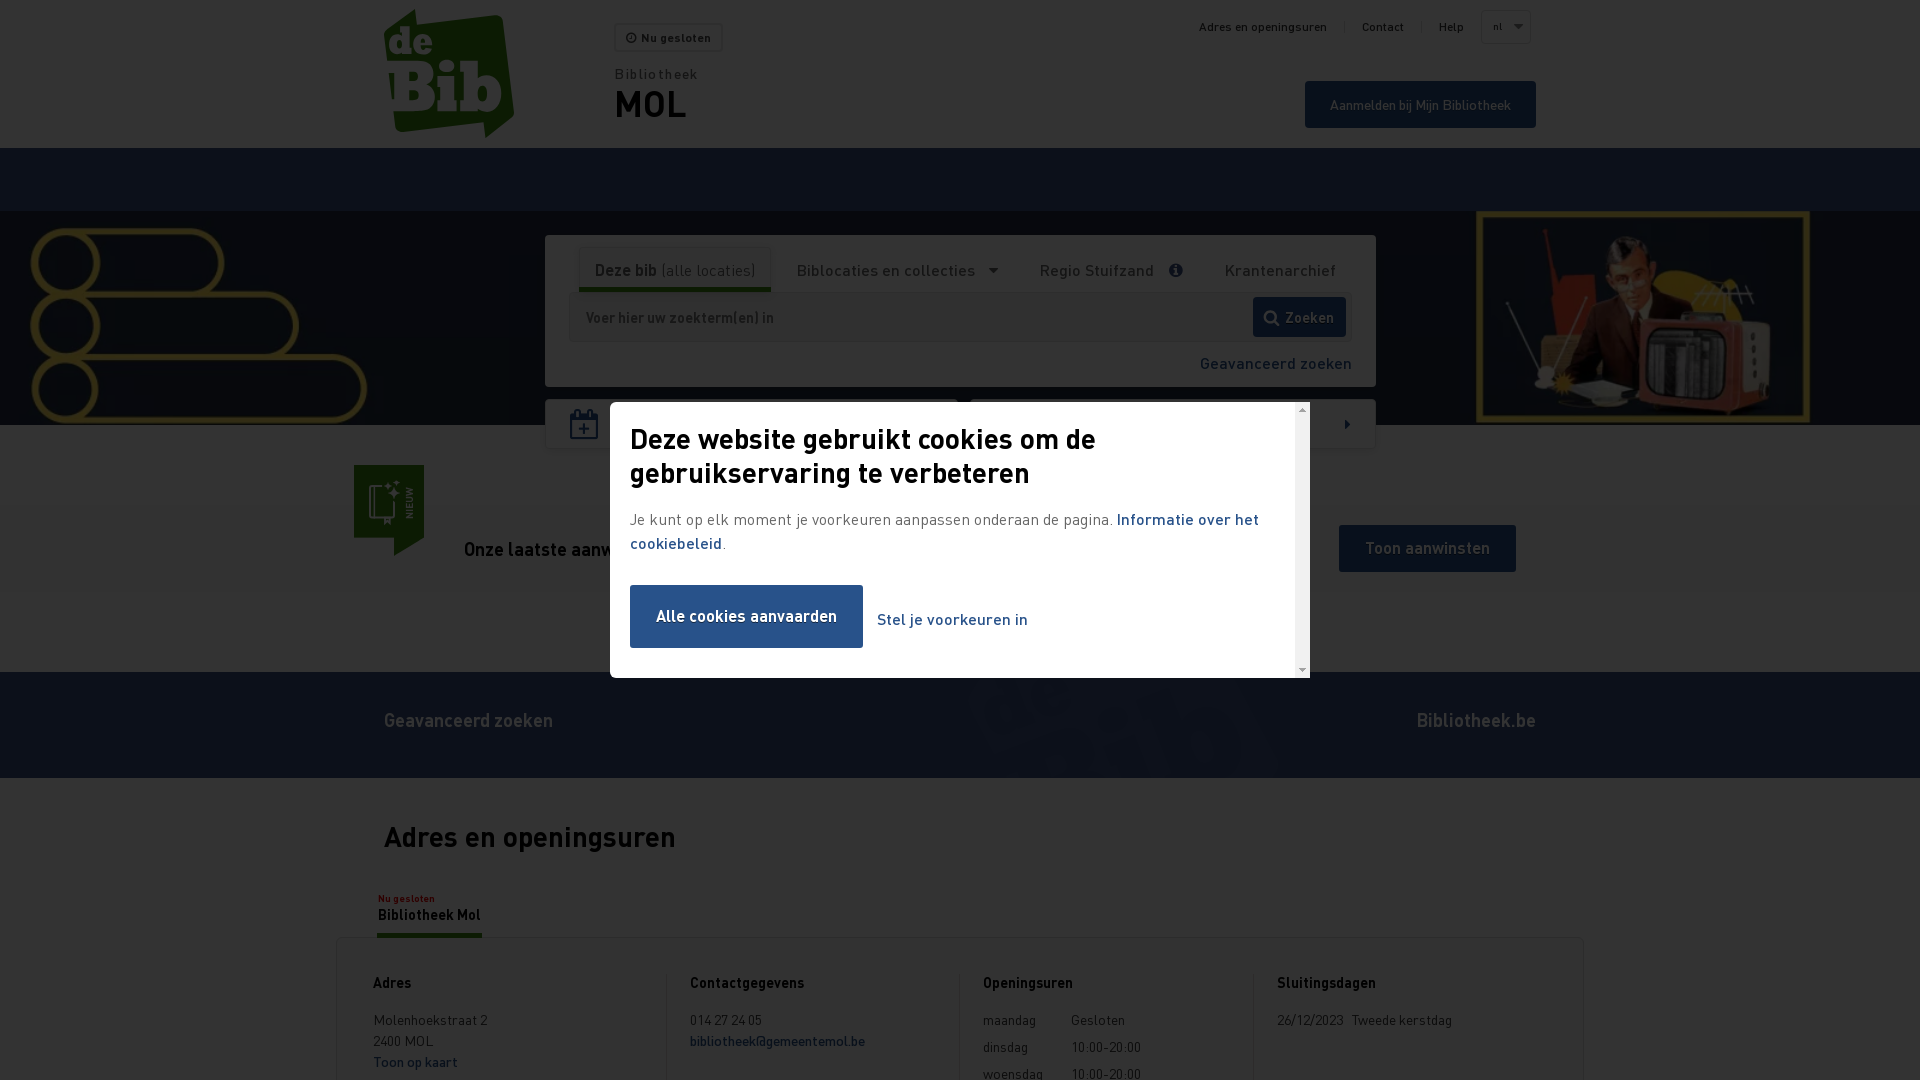  I want to click on nl, so click(1505, 27).